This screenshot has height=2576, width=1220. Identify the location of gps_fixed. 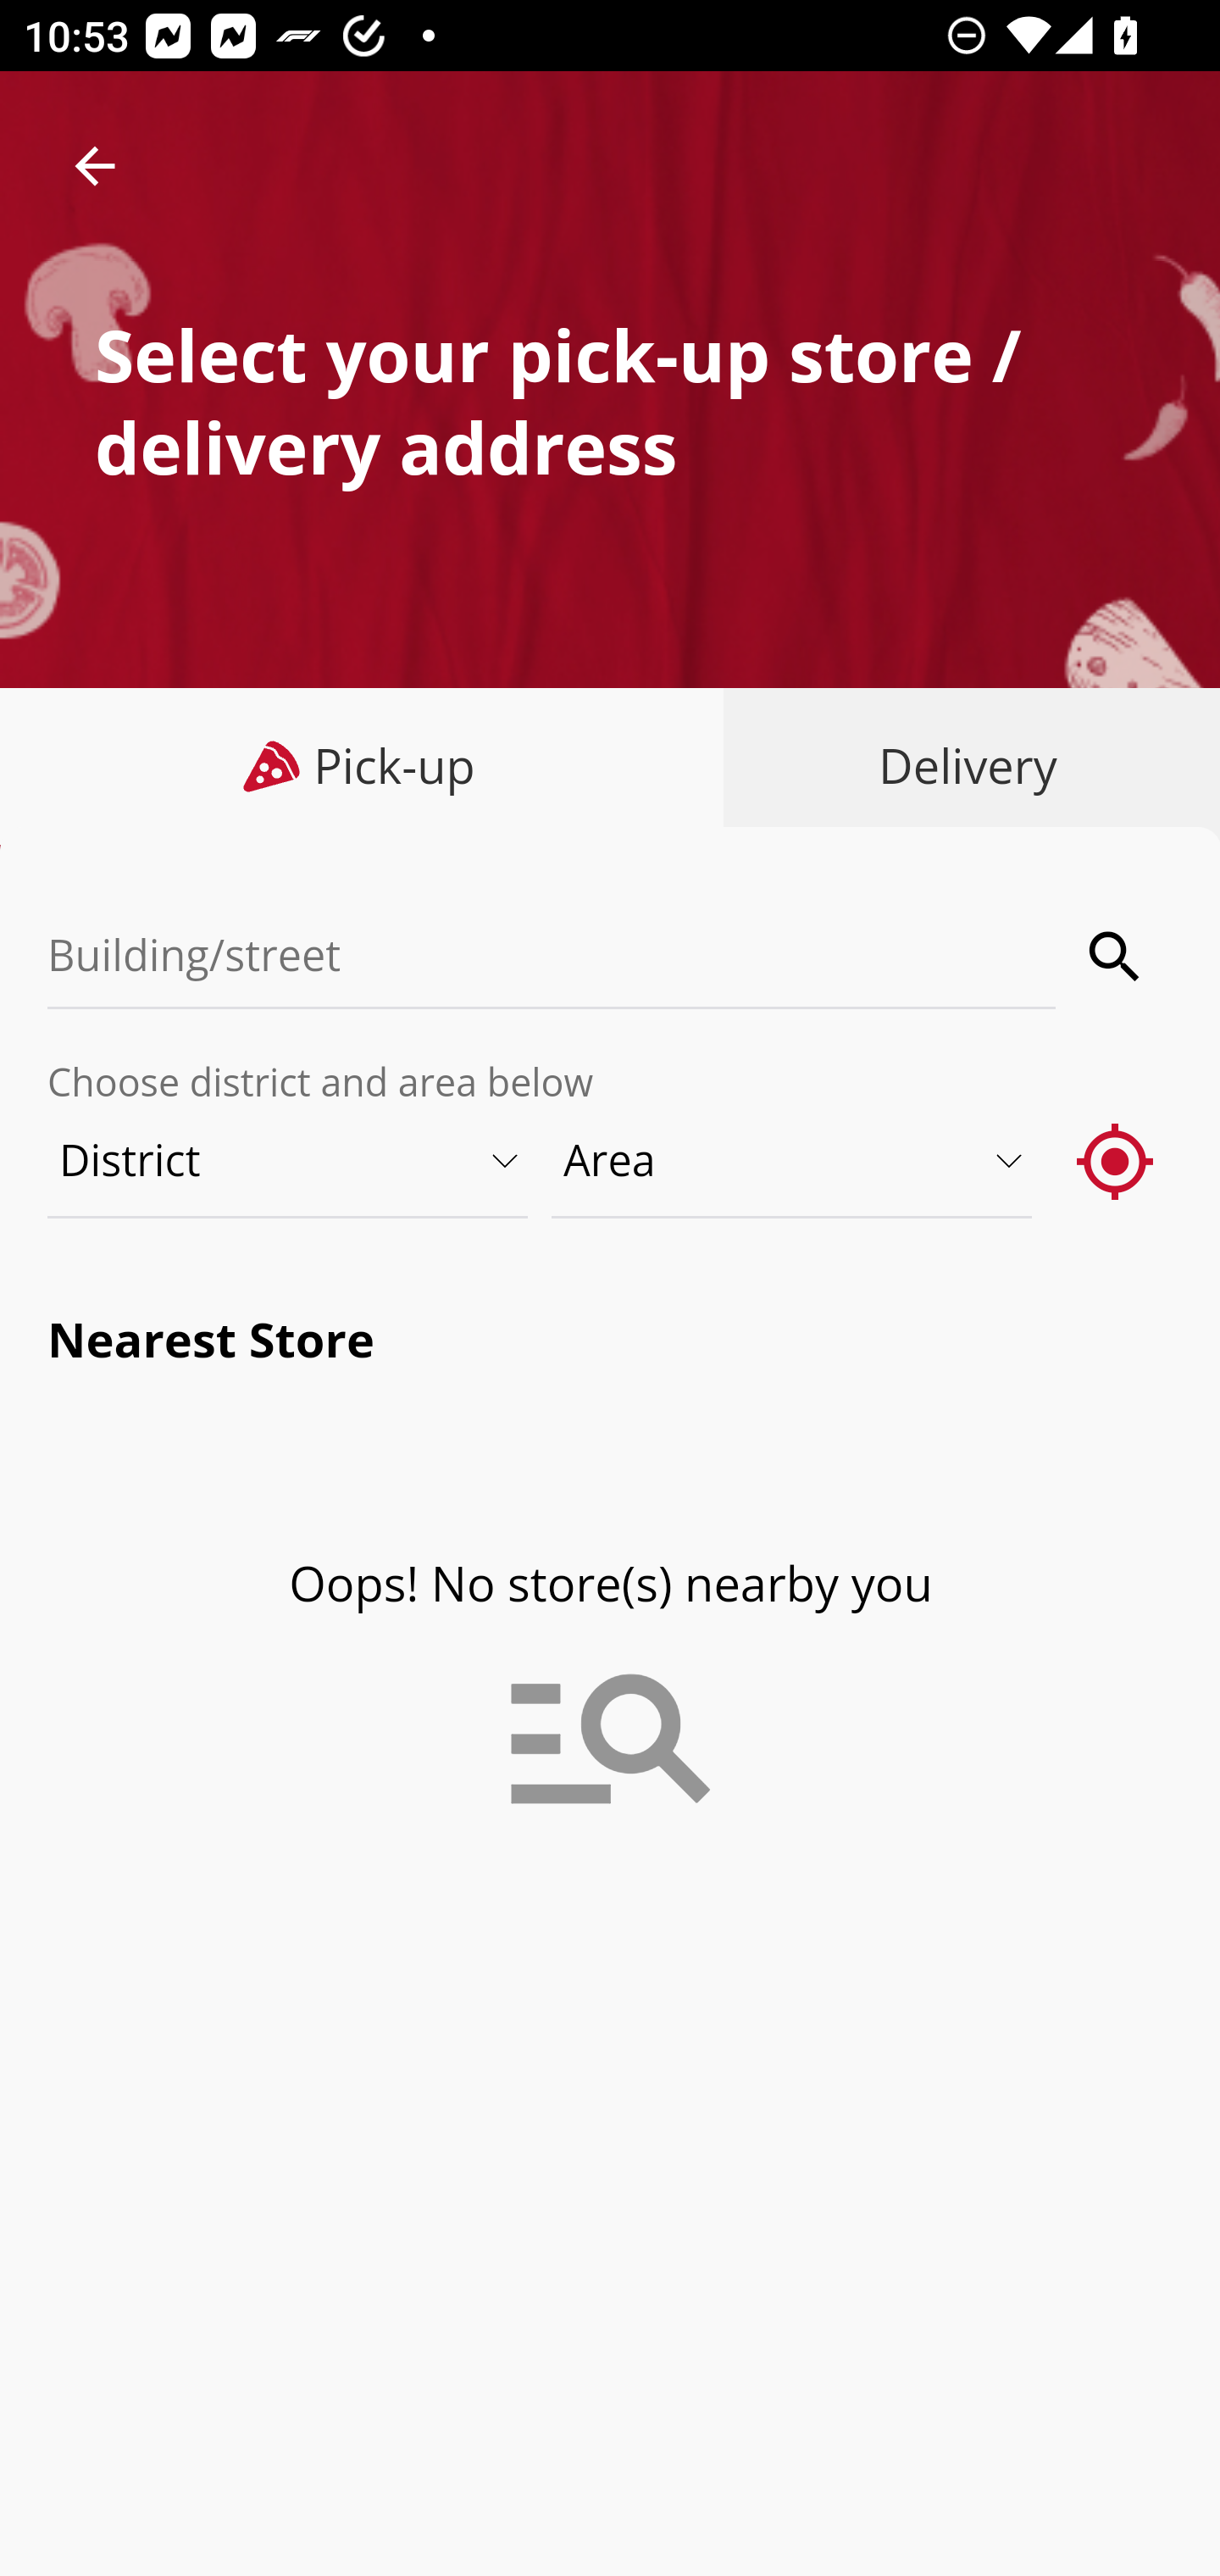
(1116, 1160).